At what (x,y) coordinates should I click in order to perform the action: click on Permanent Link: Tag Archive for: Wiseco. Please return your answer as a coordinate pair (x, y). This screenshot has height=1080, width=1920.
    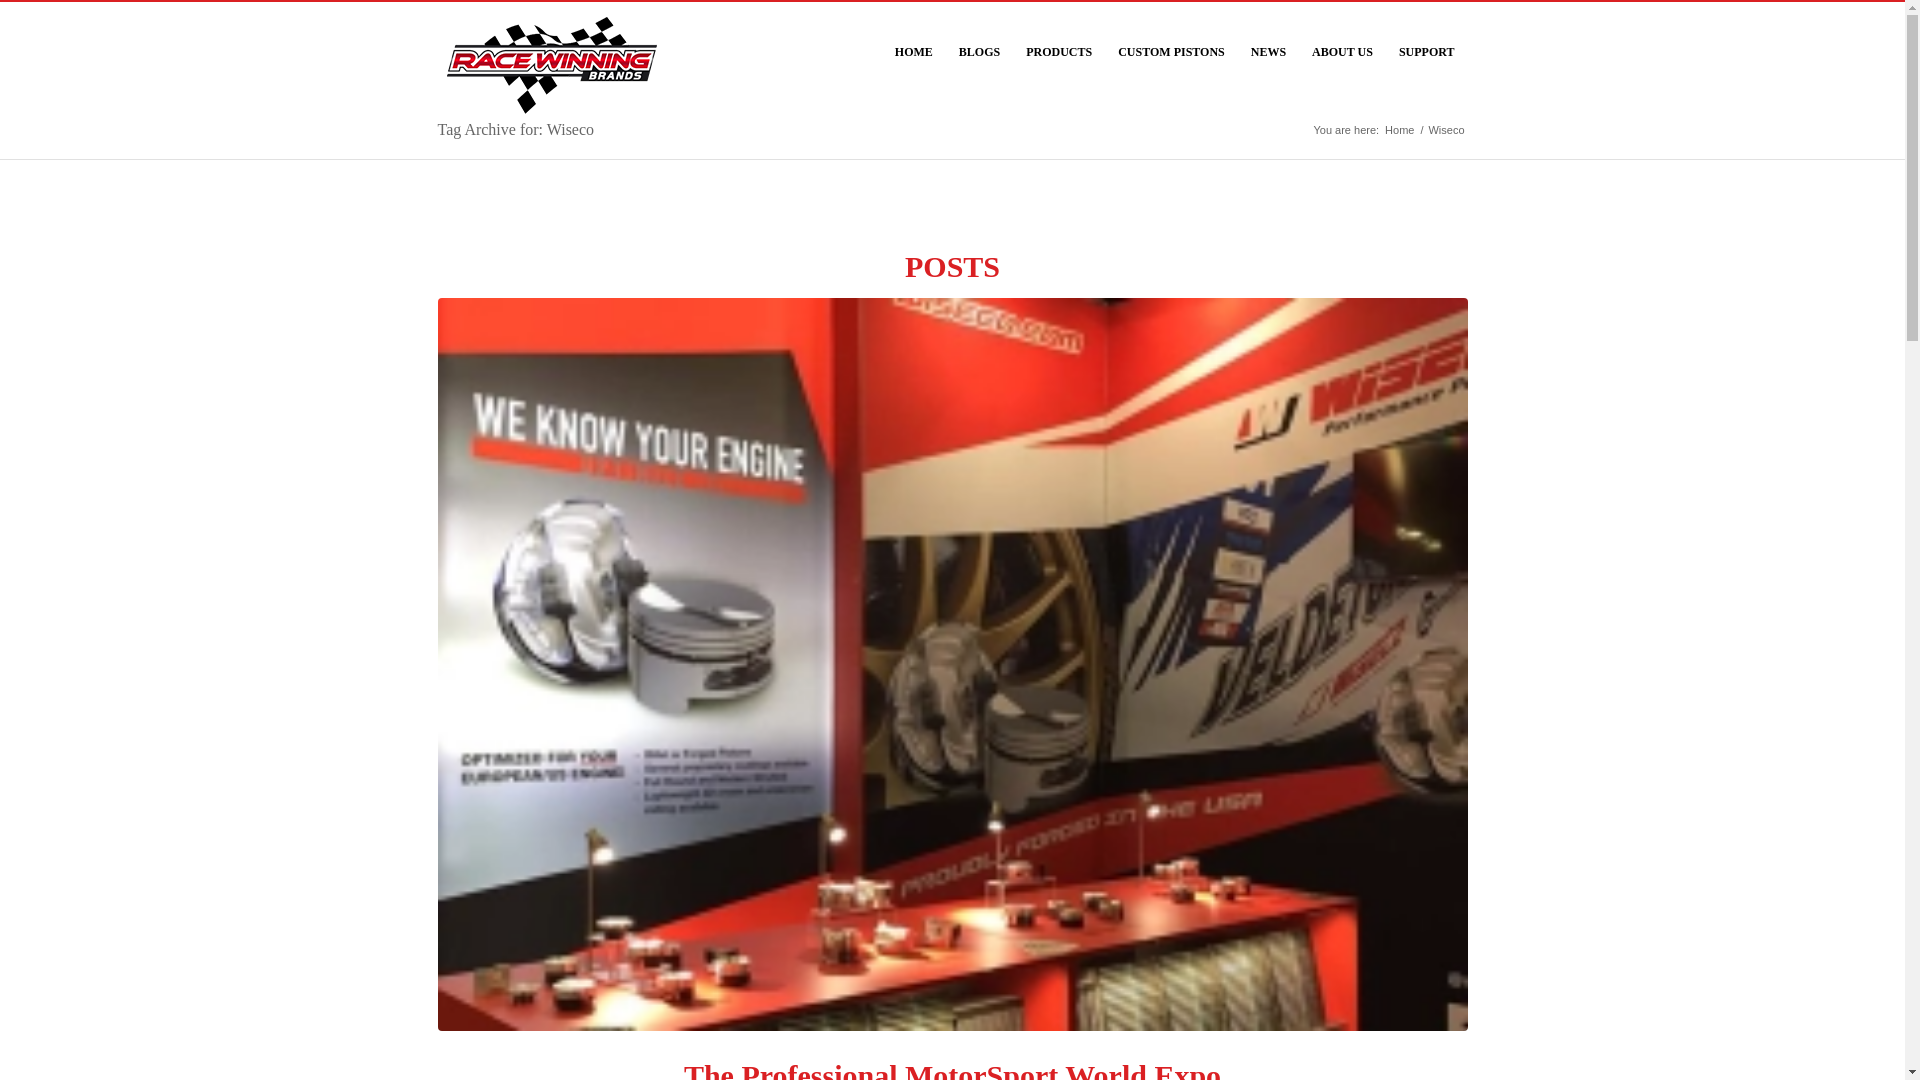
    Looking at the image, I should click on (516, 129).